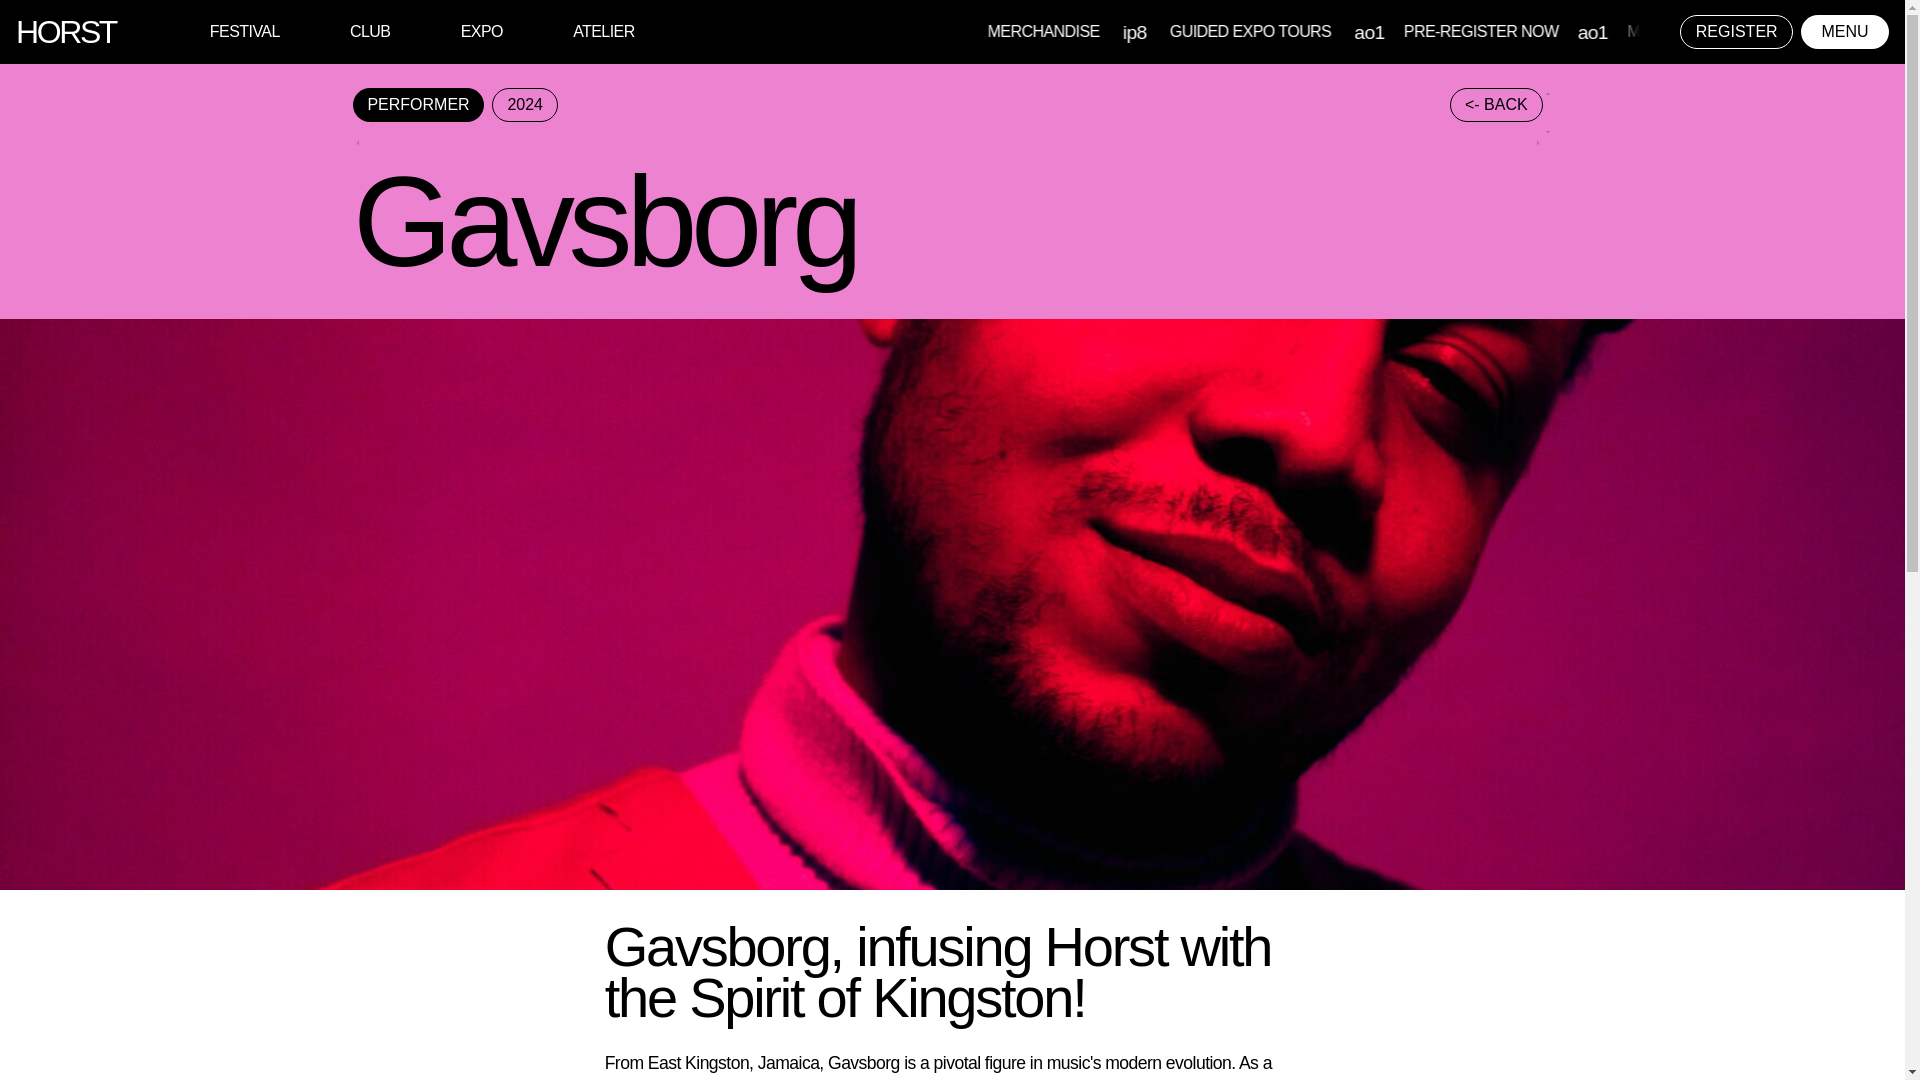 The image size is (1920, 1080). I want to click on HORST, so click(65, 32).